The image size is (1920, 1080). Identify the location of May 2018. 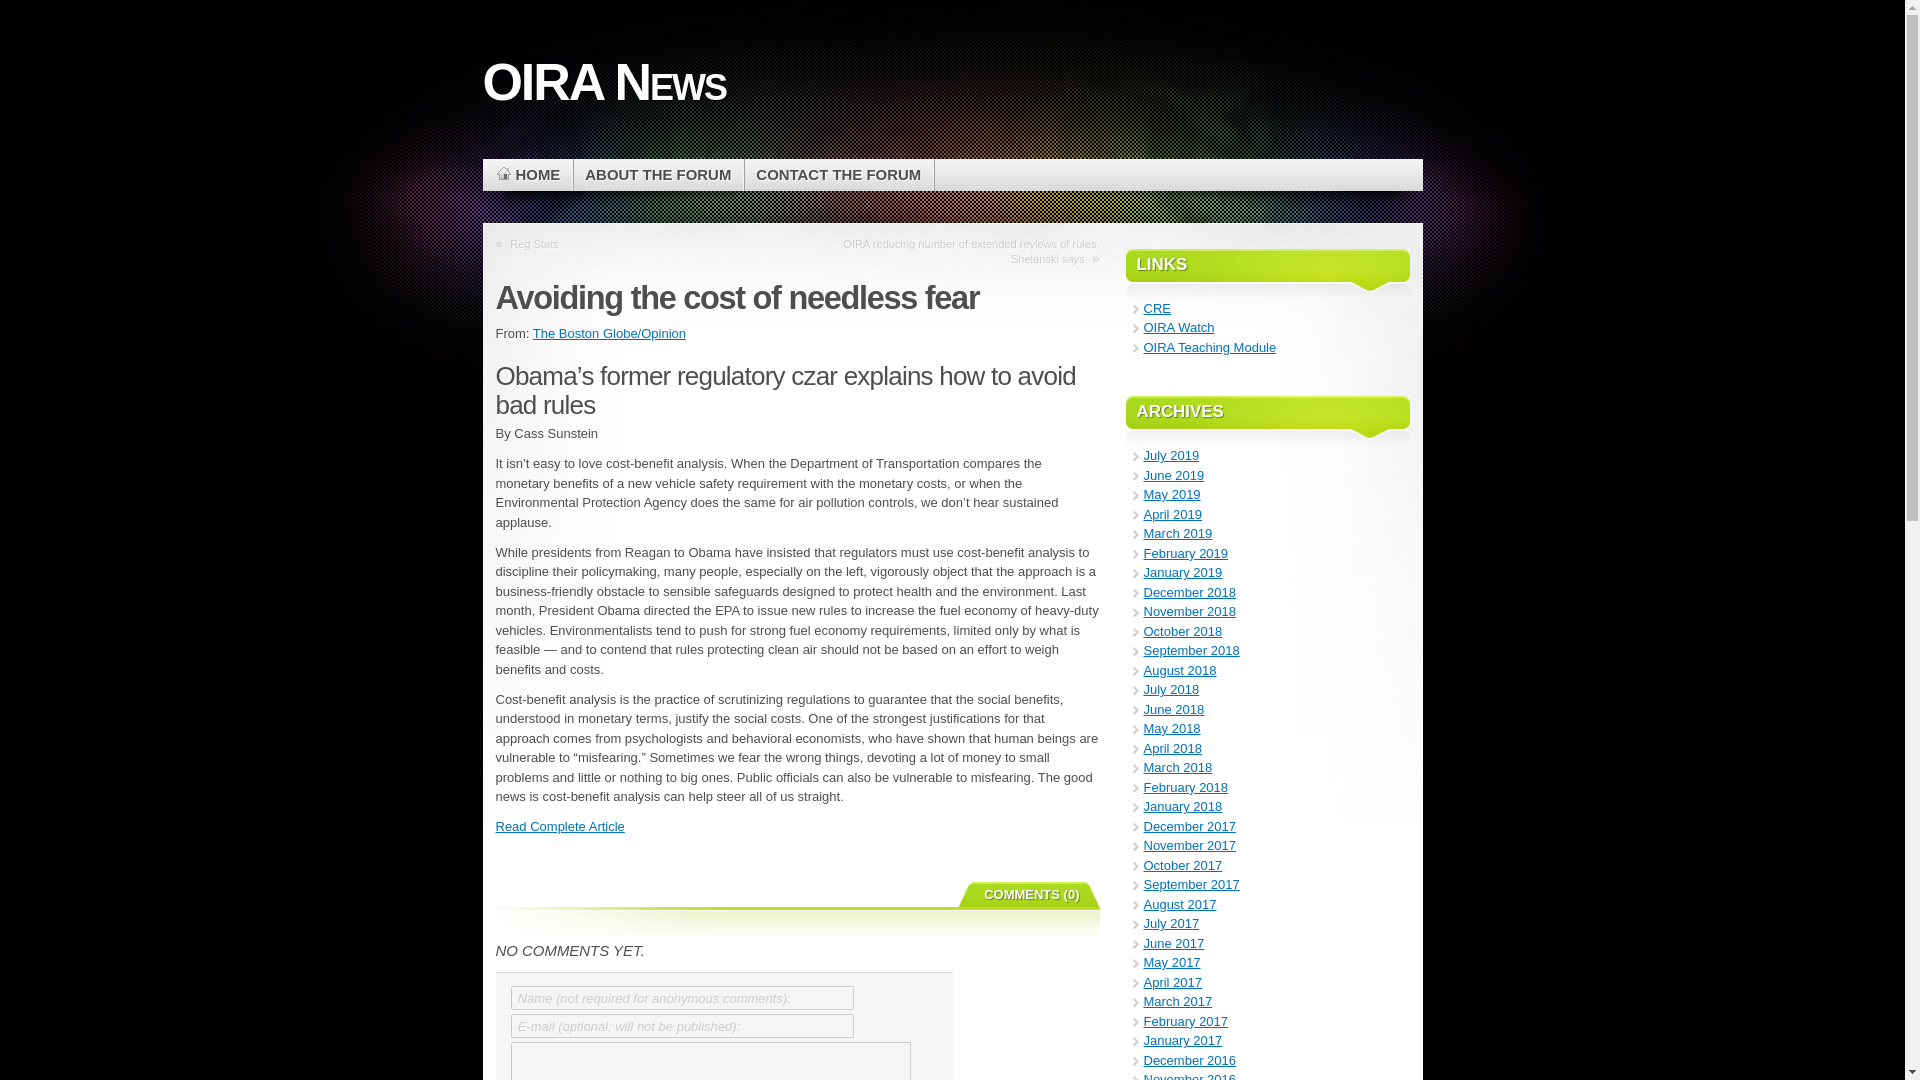
(1172, 728).